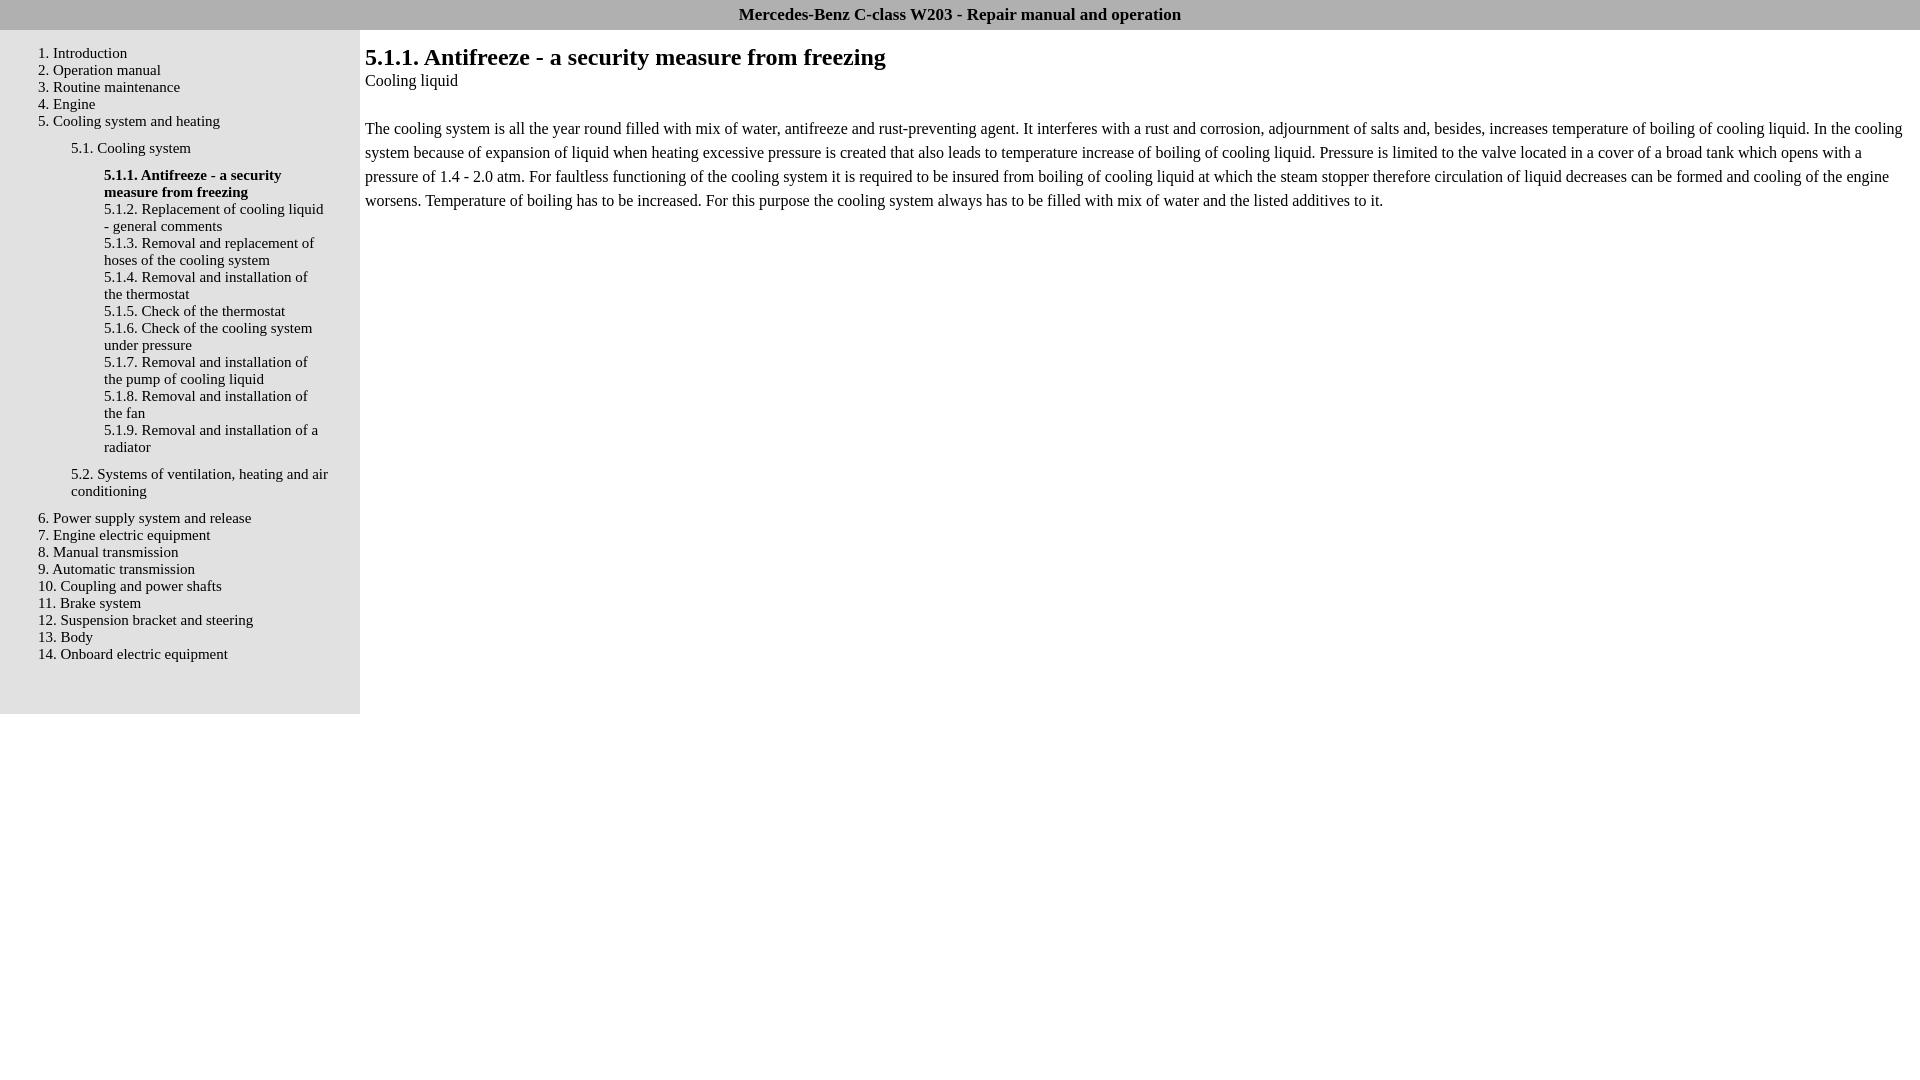 The height and width of the screenshot is (1080, 1920). I want to click on 5.1.8. Removal and installation of the fan, so click(205, 404).